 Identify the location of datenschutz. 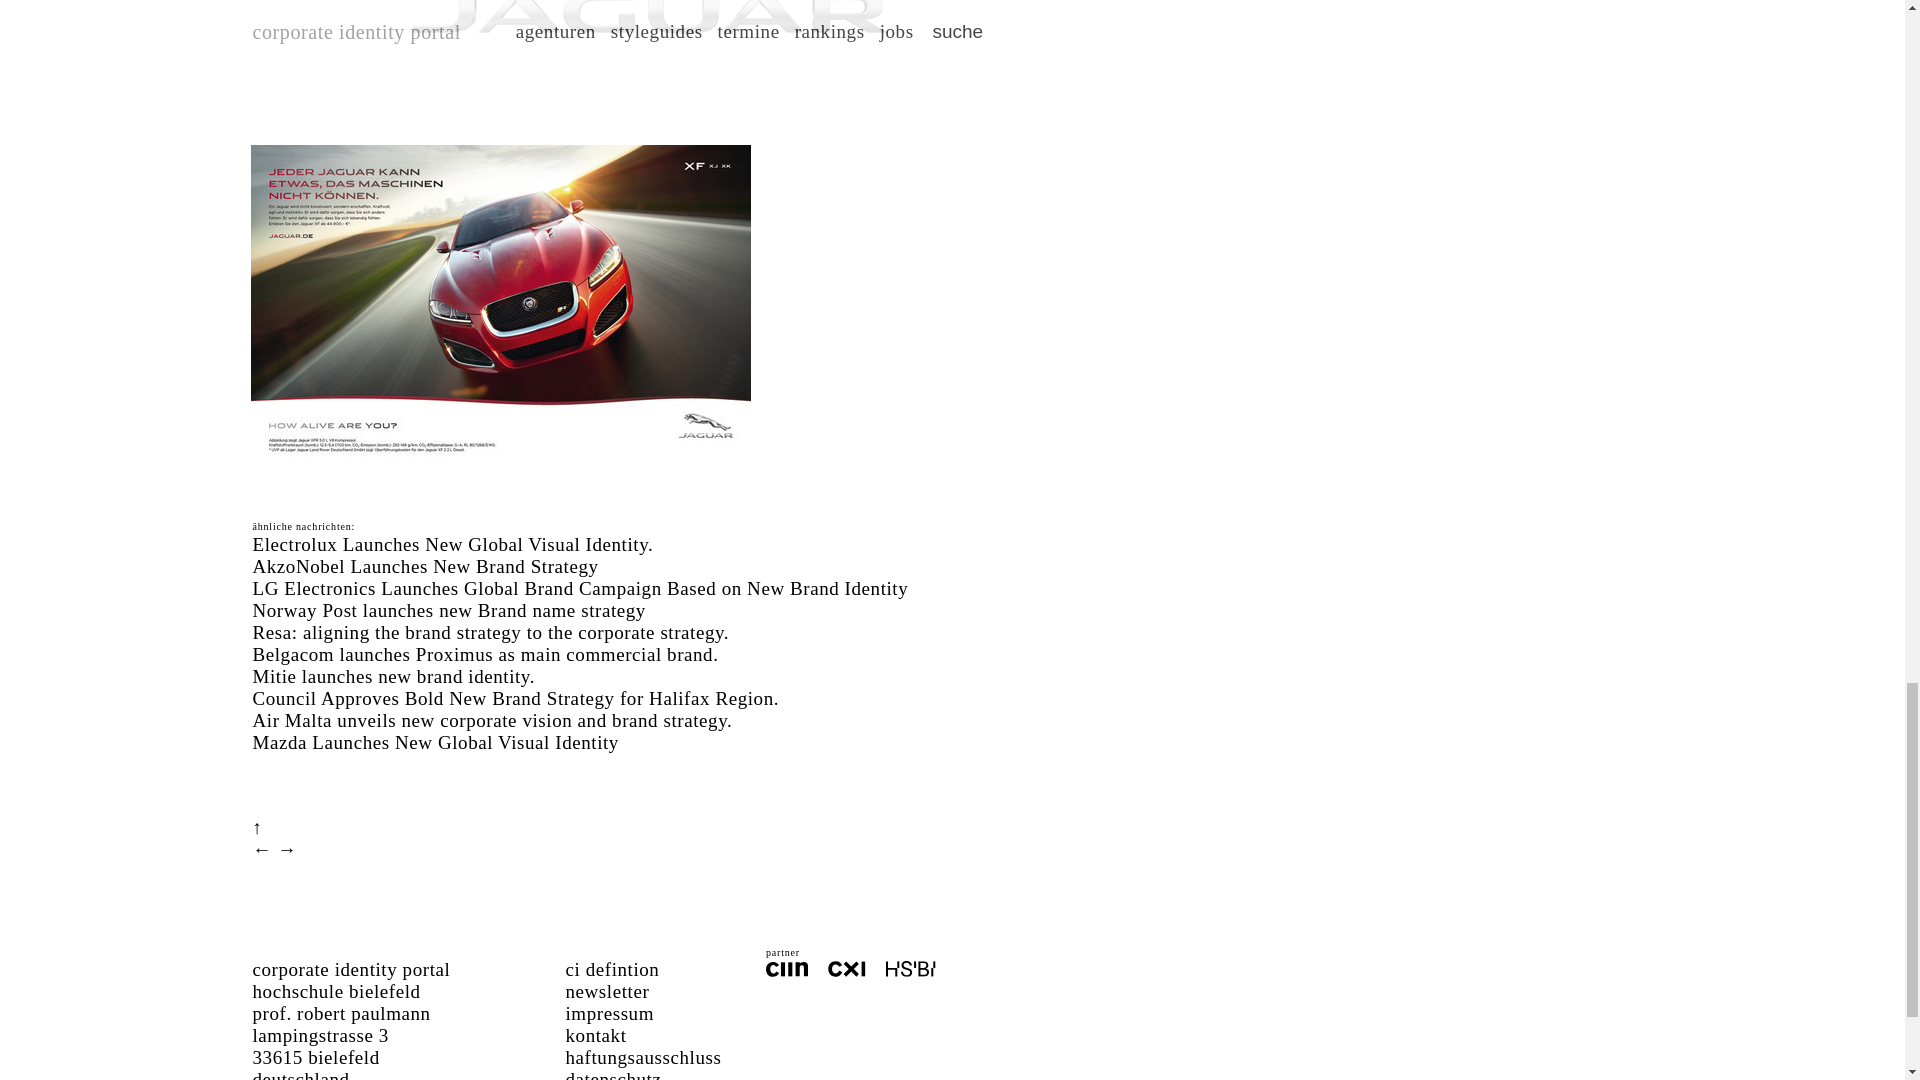
(614, 1074).